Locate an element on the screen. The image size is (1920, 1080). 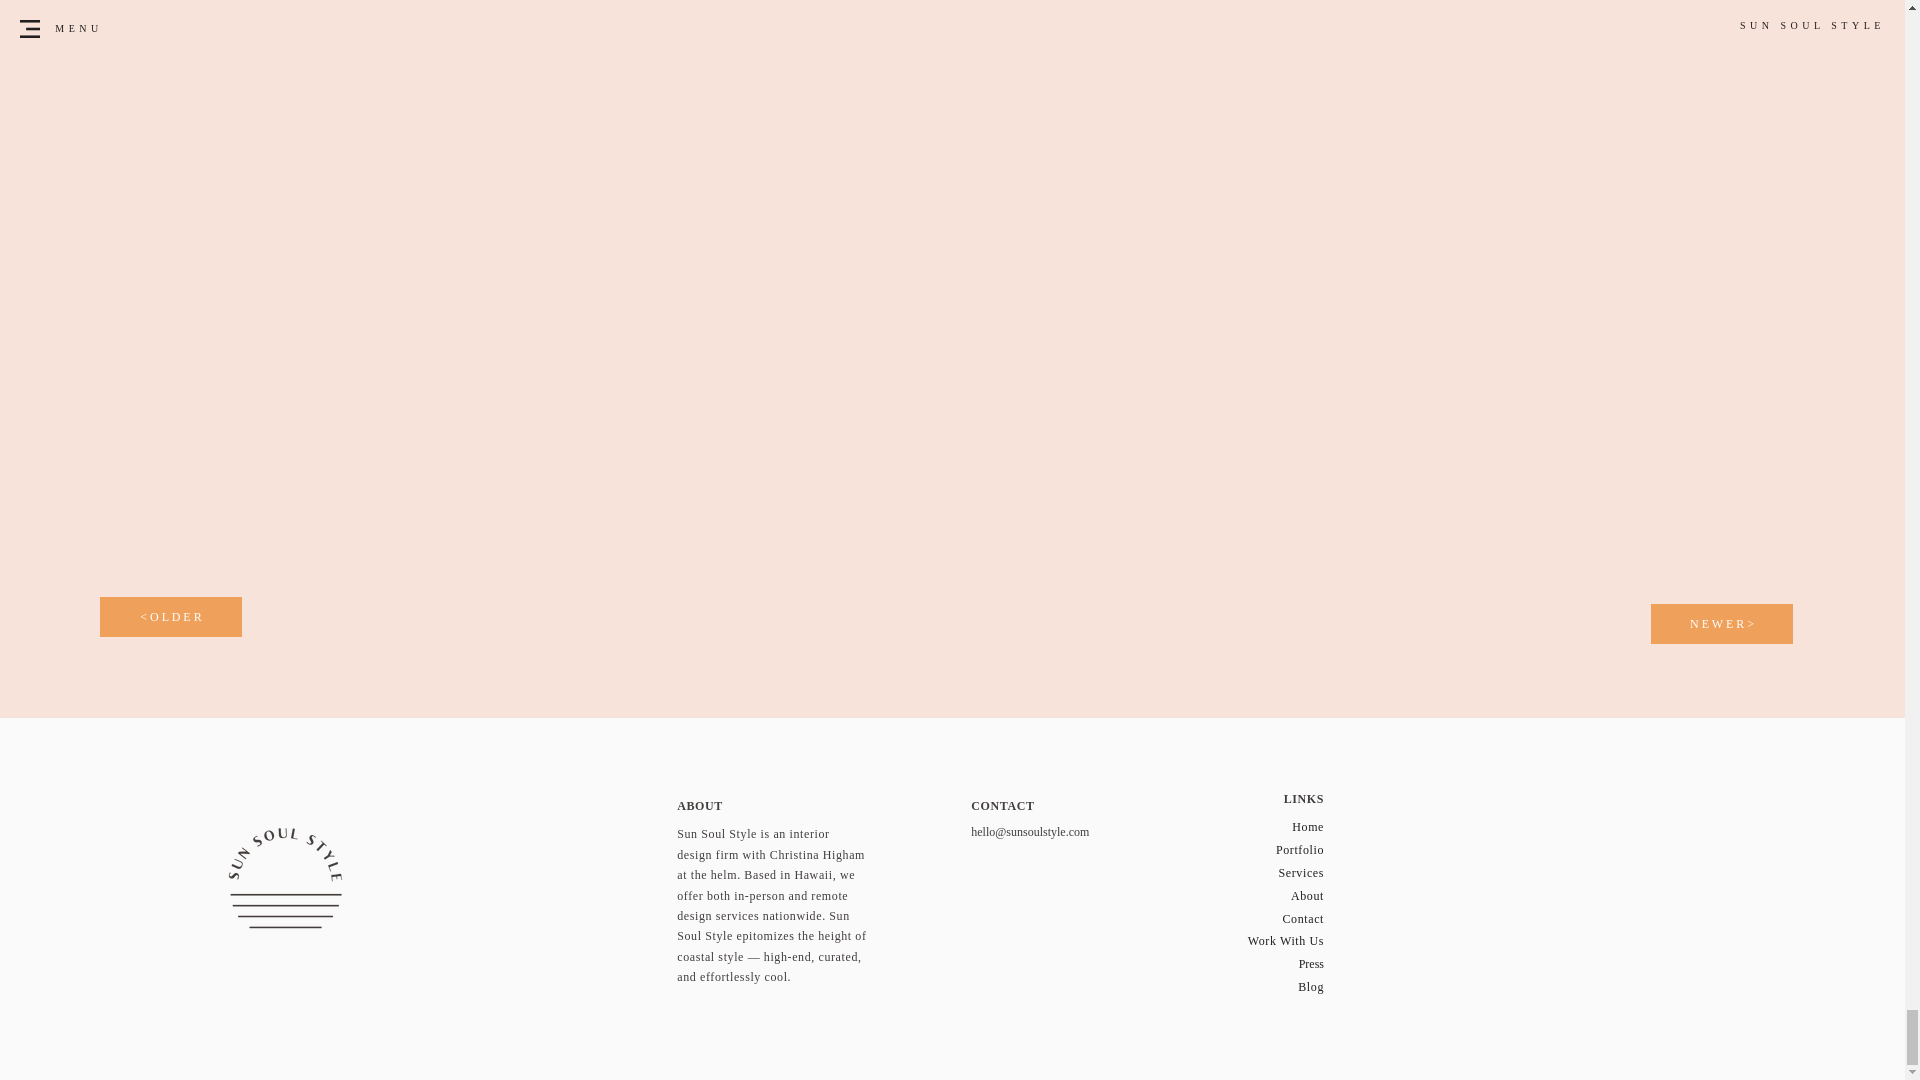
Home is located at coordinates (1308, 826).